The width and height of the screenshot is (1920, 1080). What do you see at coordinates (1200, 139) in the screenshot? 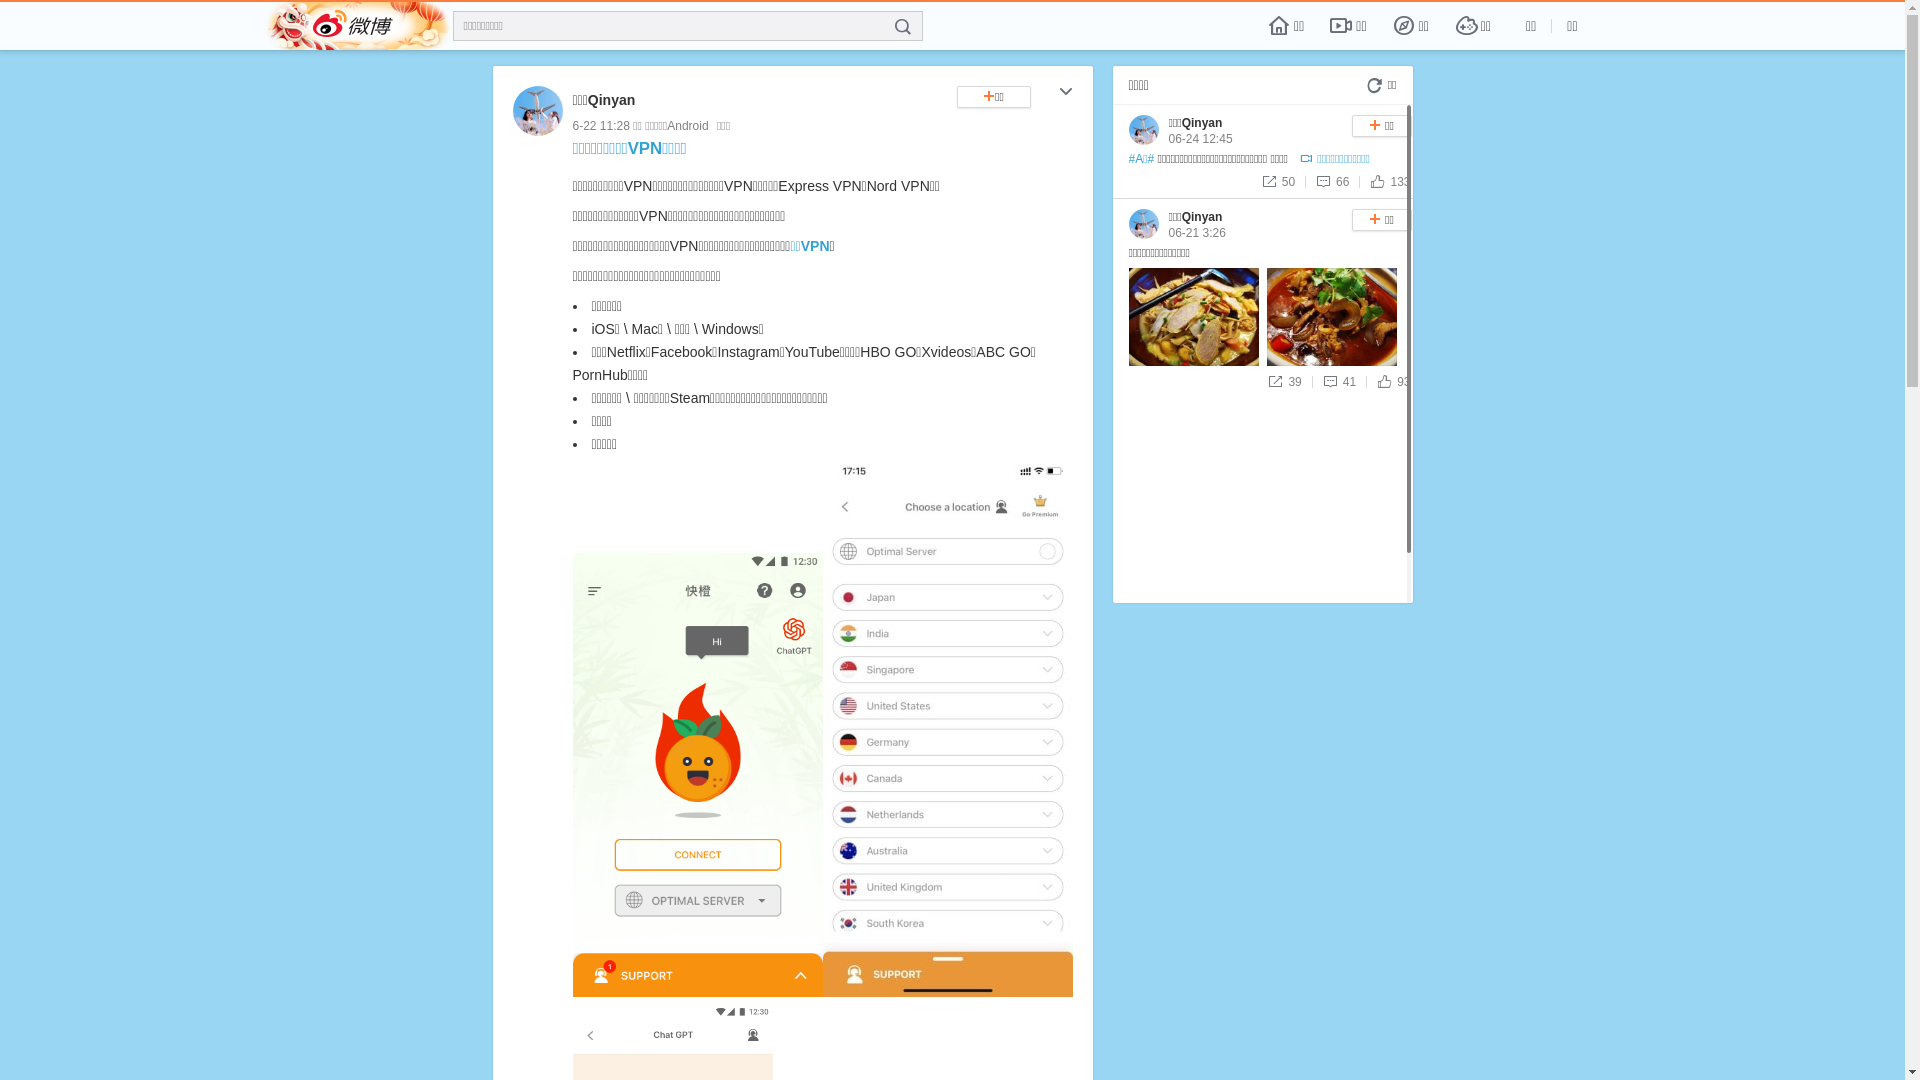
I see `06-24 12:45` at bounding box center [1200, 139].